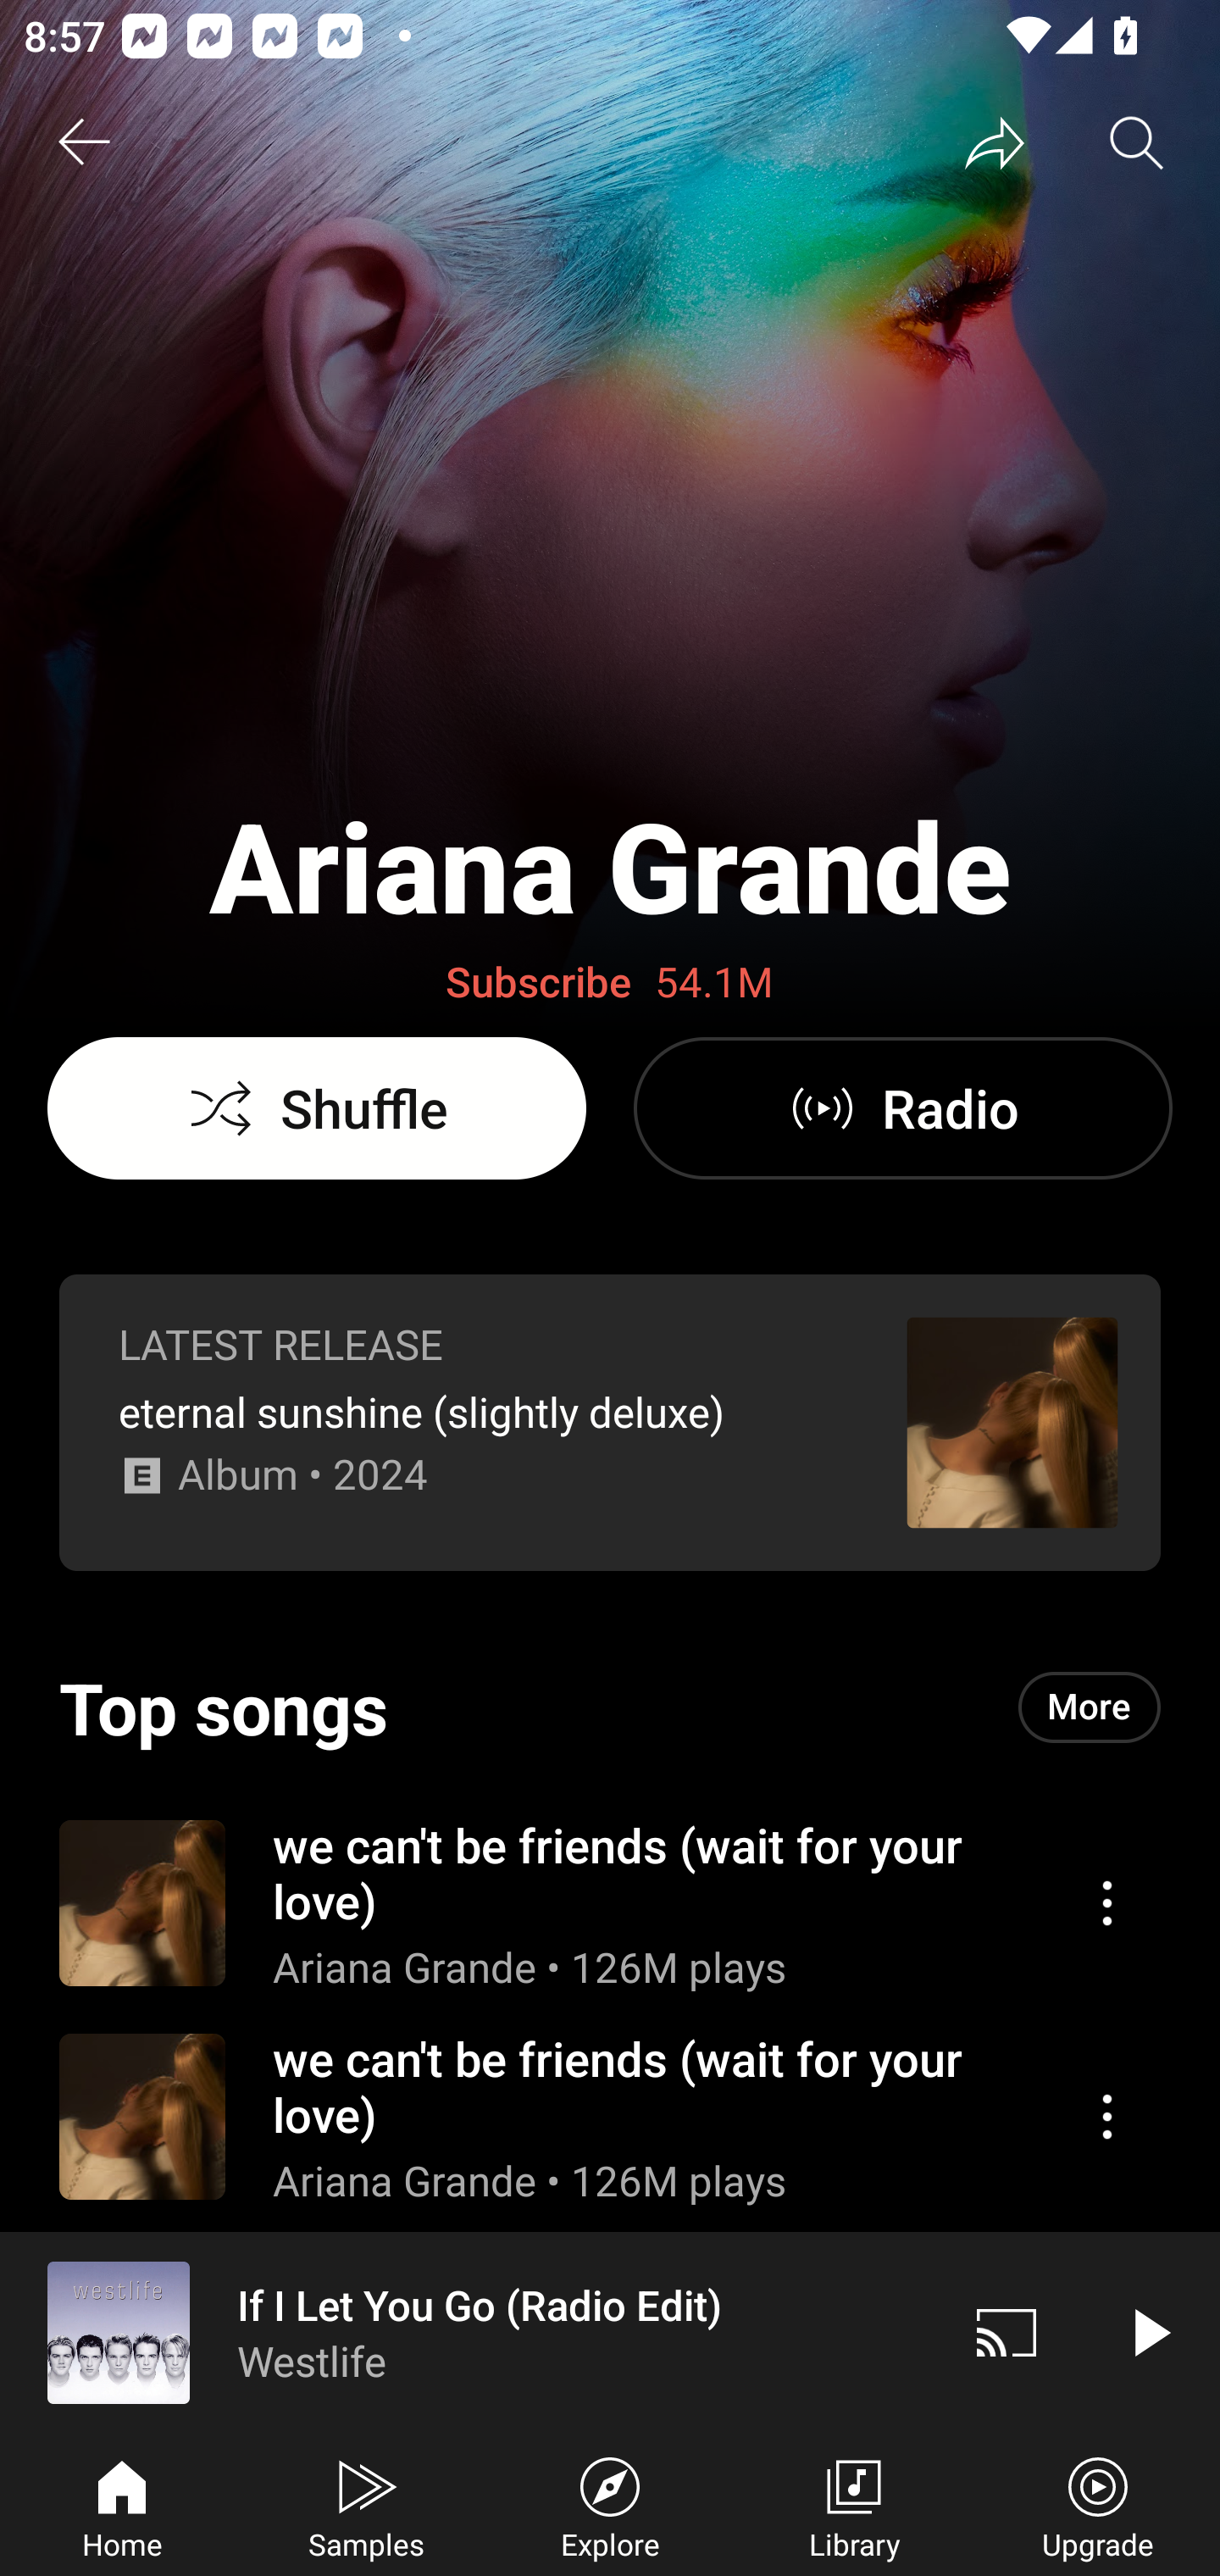 This screenshot has width=1220, height=2576. What do you see at coordinates (366, 2505) in the screenshot?
I see `Samples` at bounding box center [366, 2505].